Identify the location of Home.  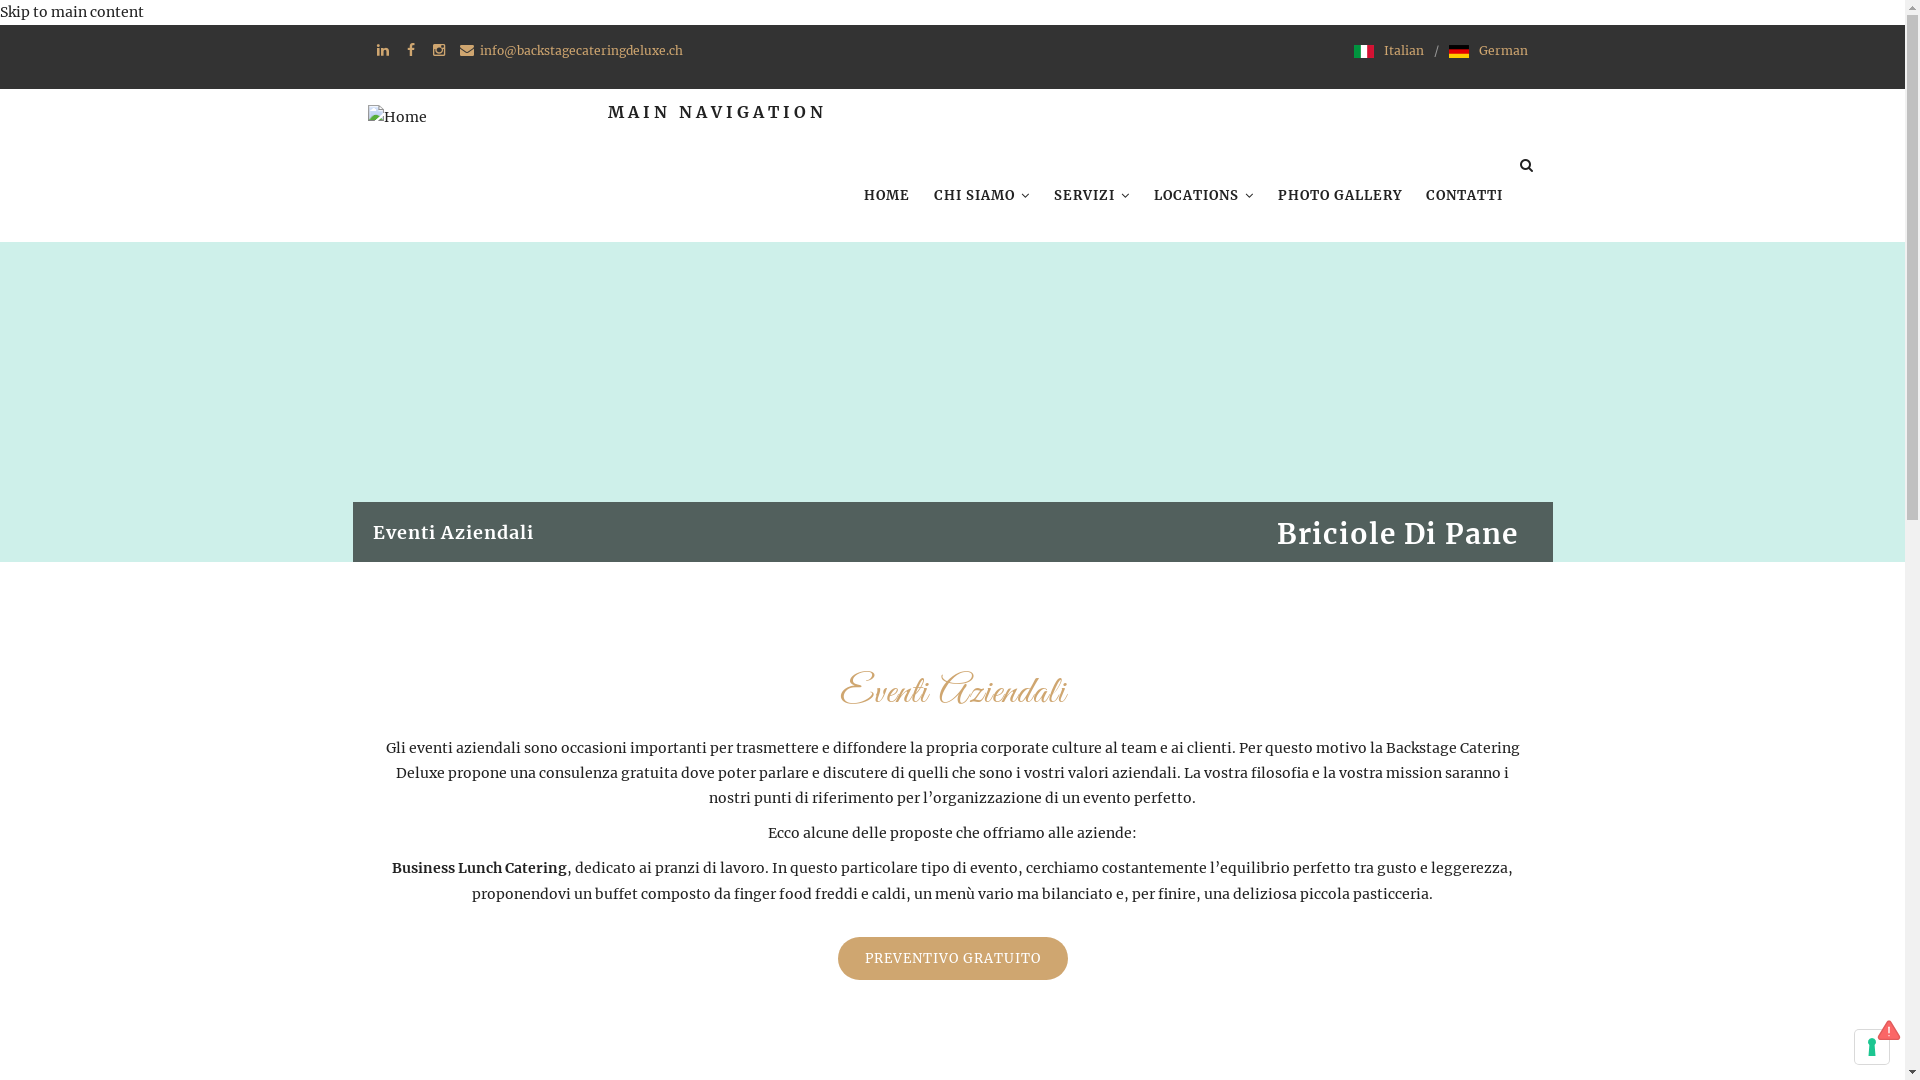
(398, 114).